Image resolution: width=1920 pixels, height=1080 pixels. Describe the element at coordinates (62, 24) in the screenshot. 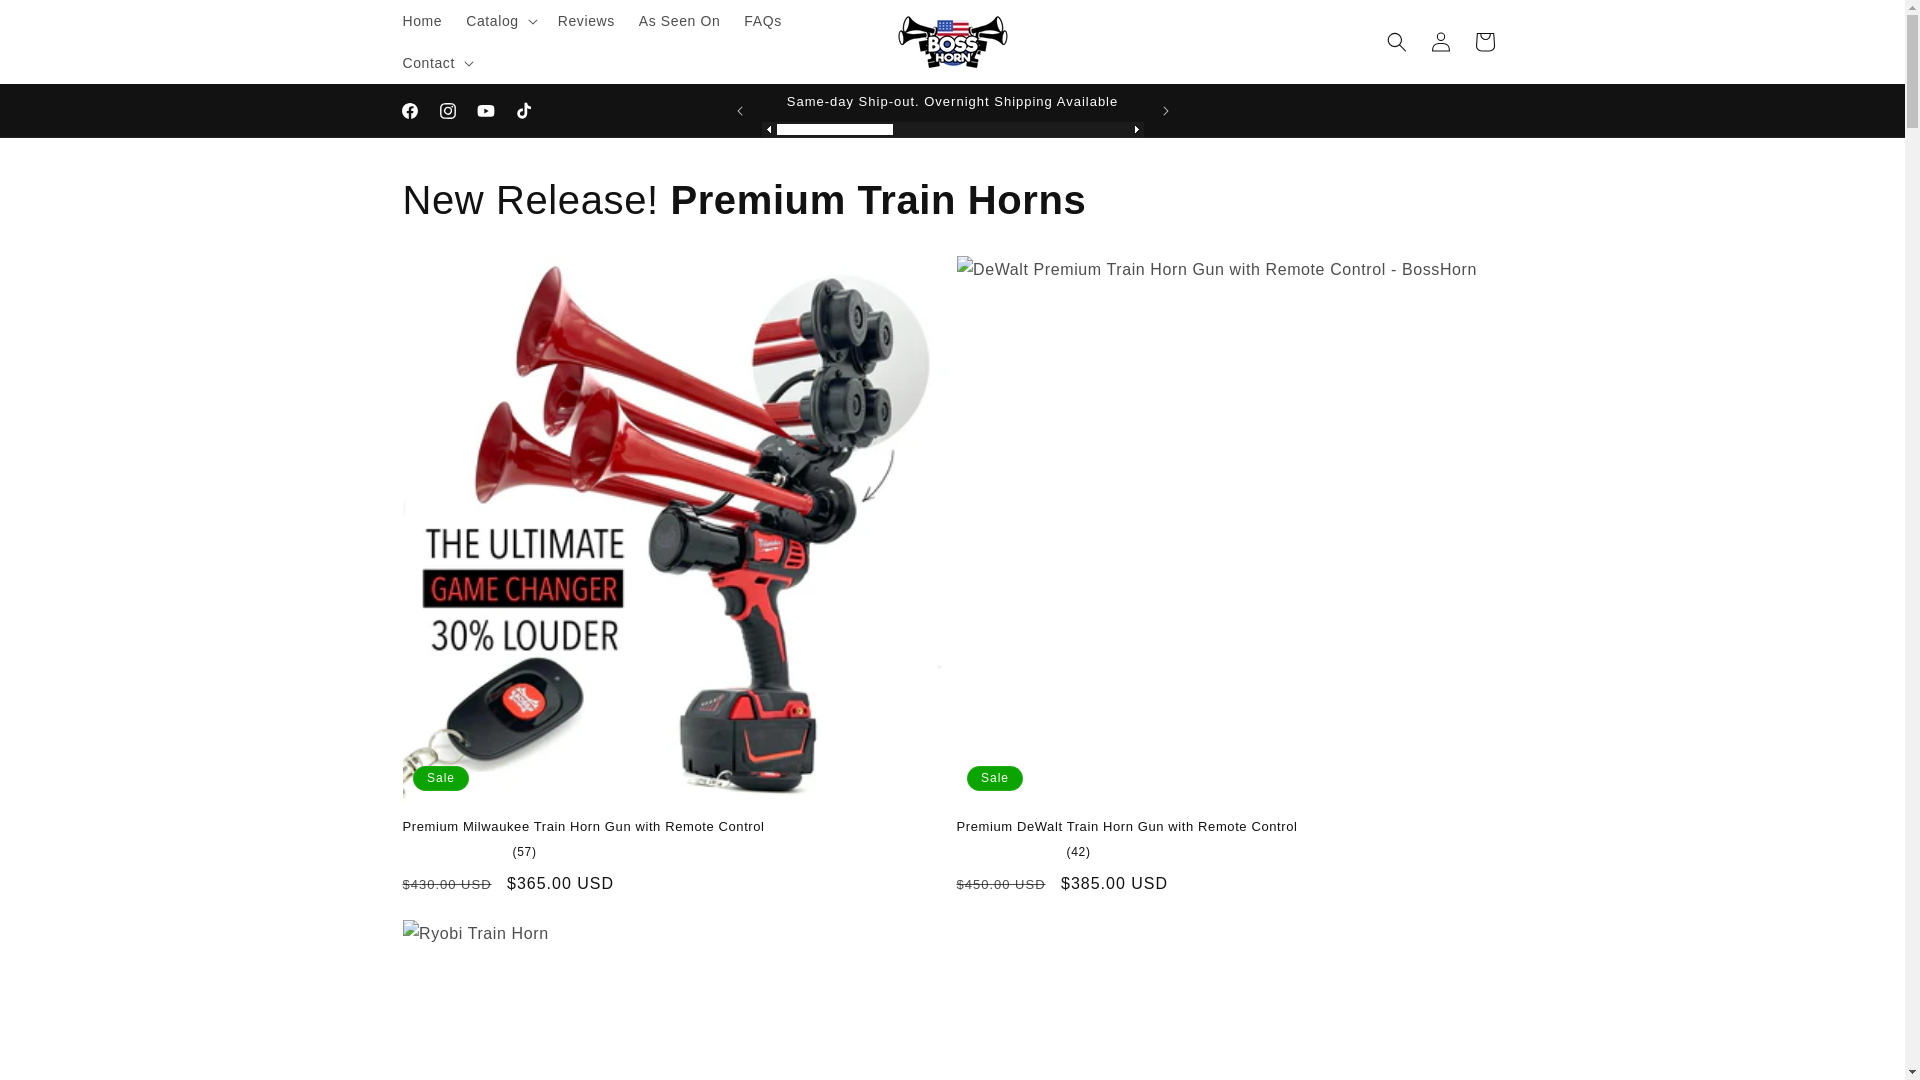

I see `Skip to content` at that location.